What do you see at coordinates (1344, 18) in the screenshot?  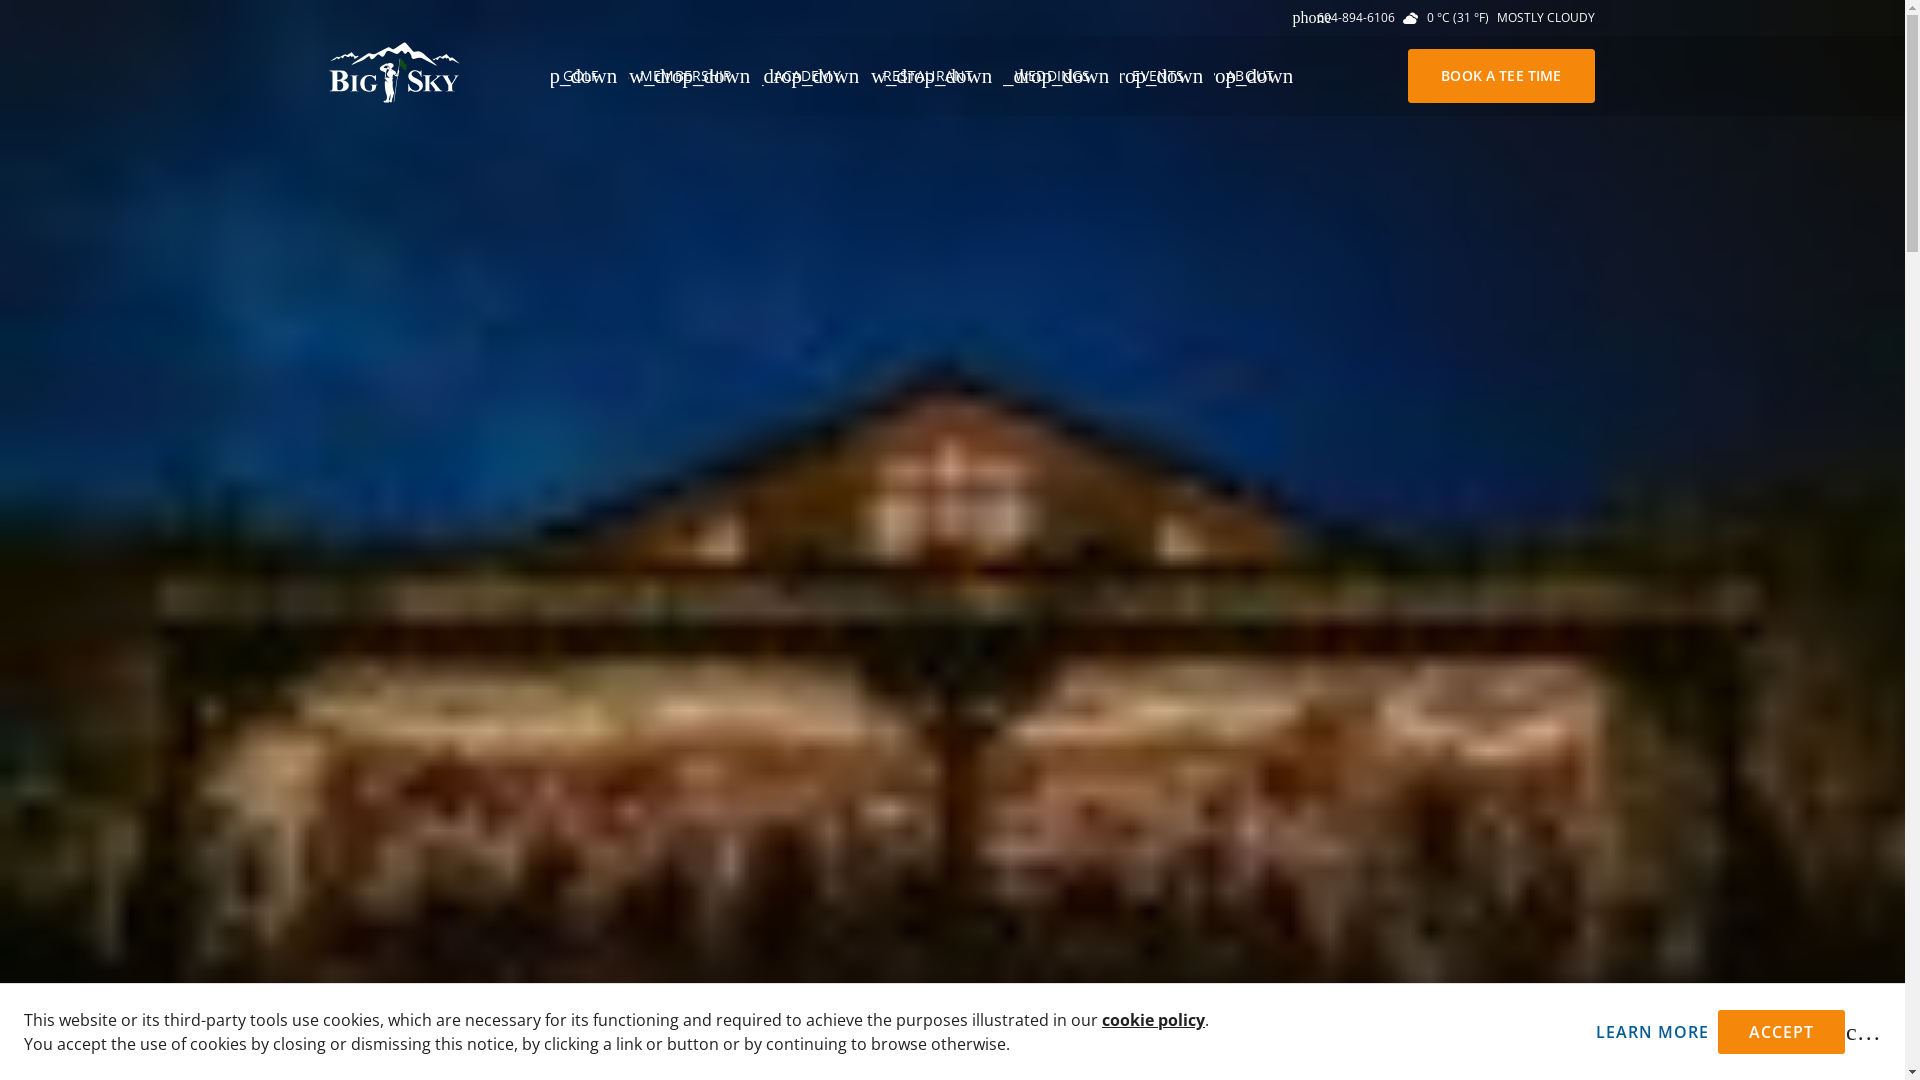 I see `604-894-6106` at bounding box center [1344, 18].